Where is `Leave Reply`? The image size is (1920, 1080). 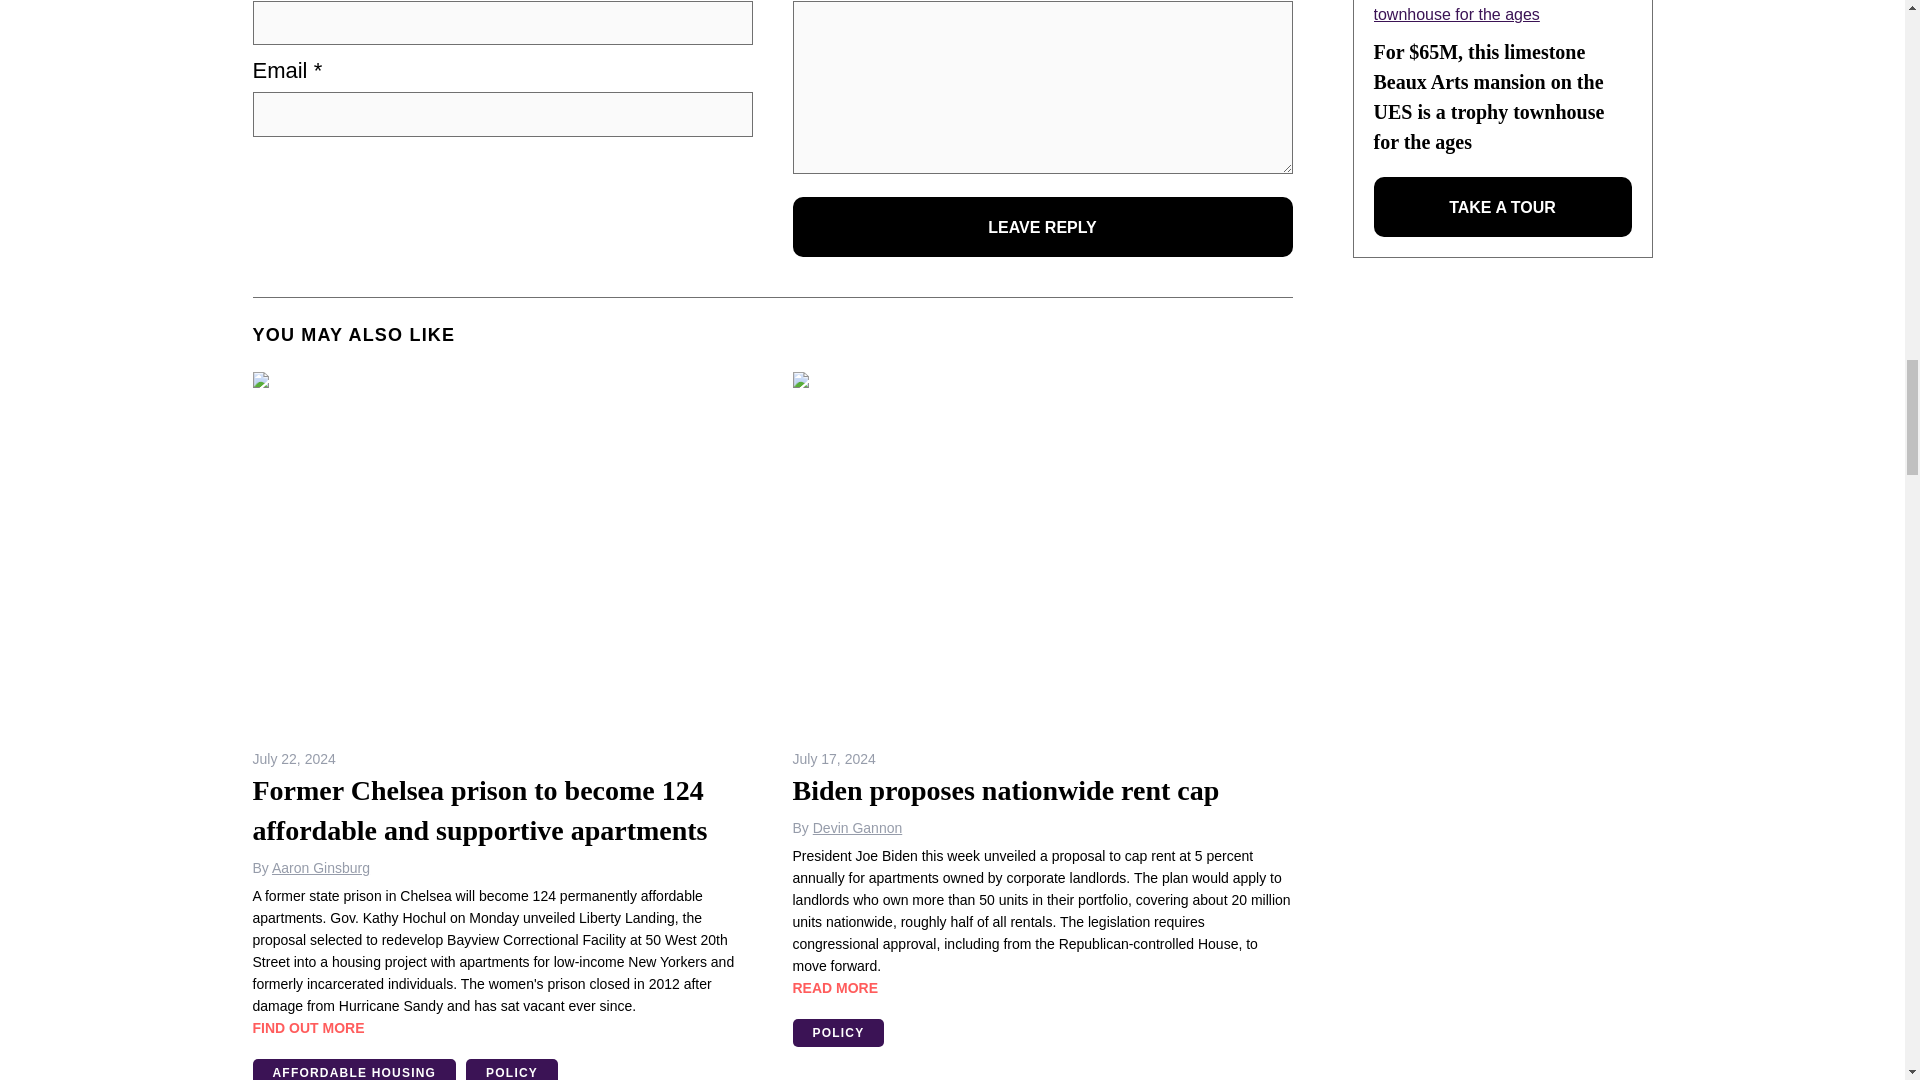 Leave Reply is located at coordinates (1042, 226).